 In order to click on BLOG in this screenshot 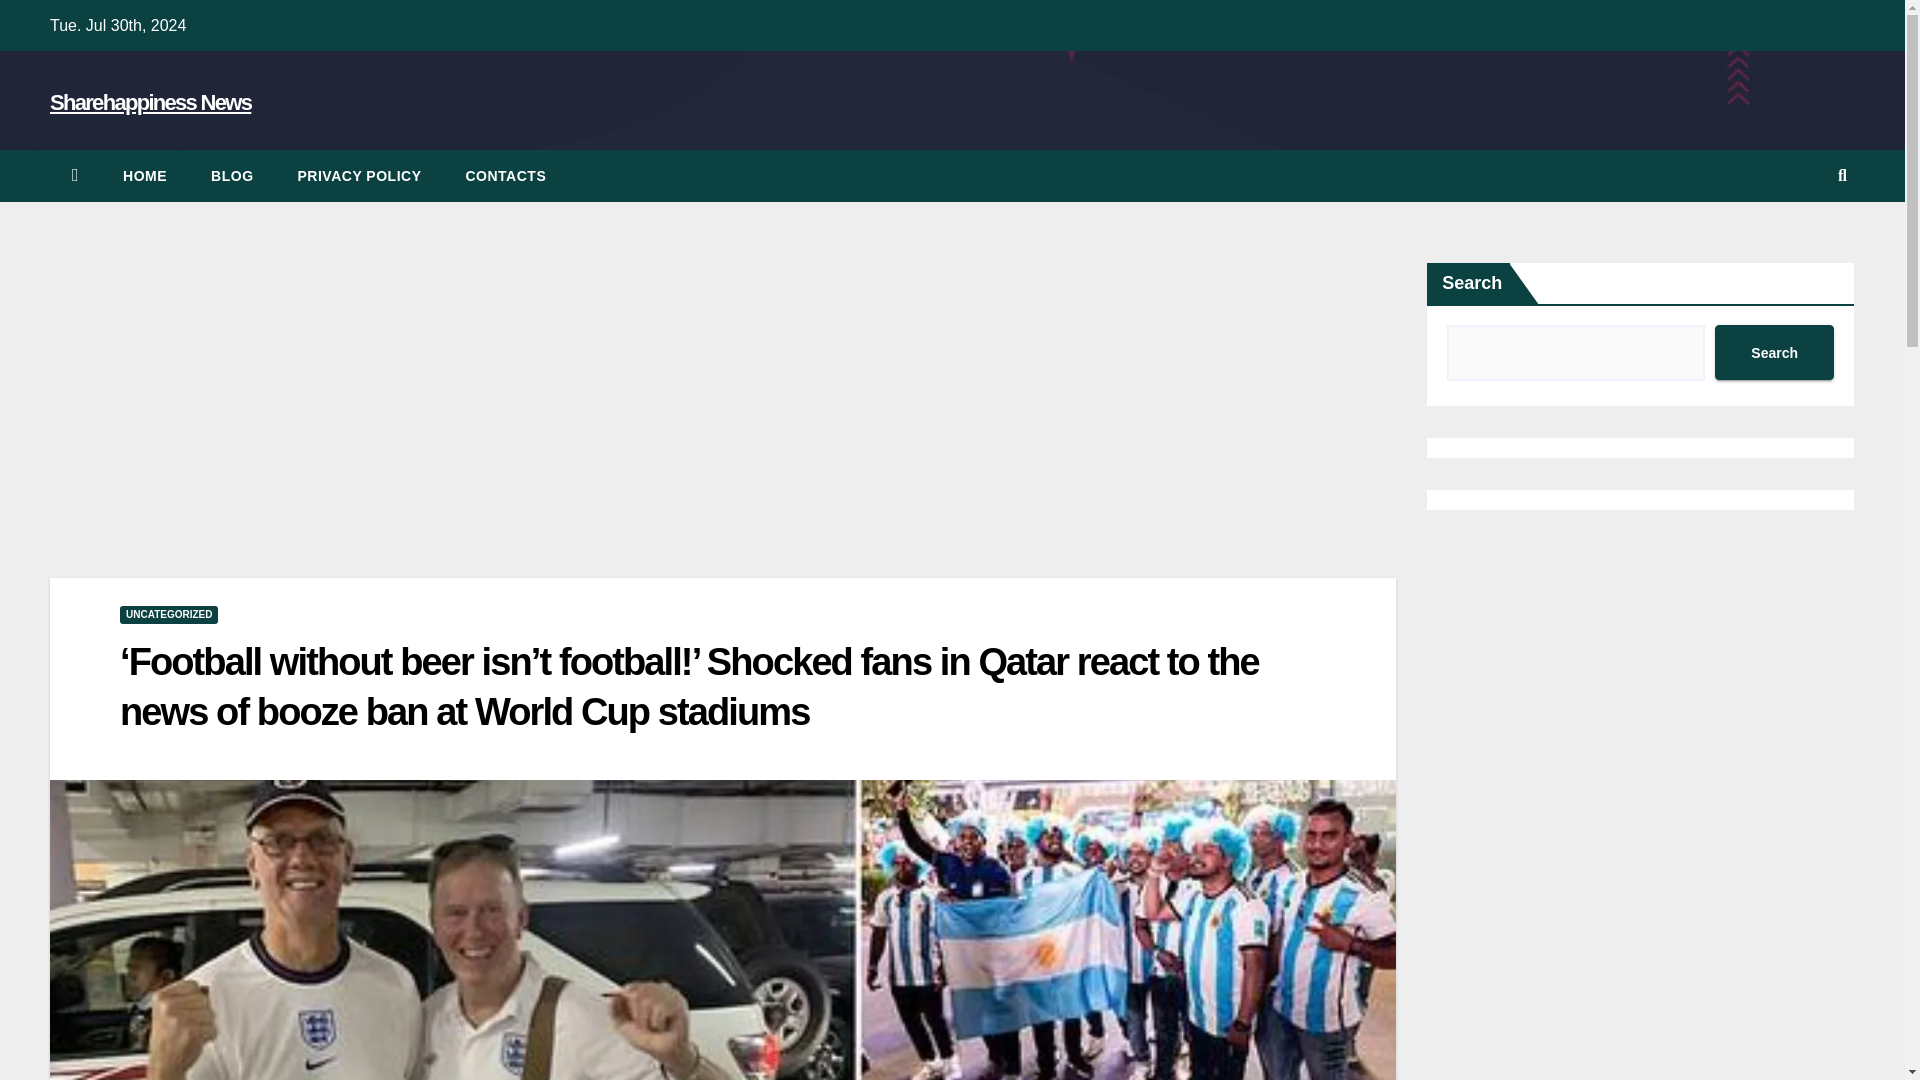, I will do `click(231, 176)`.